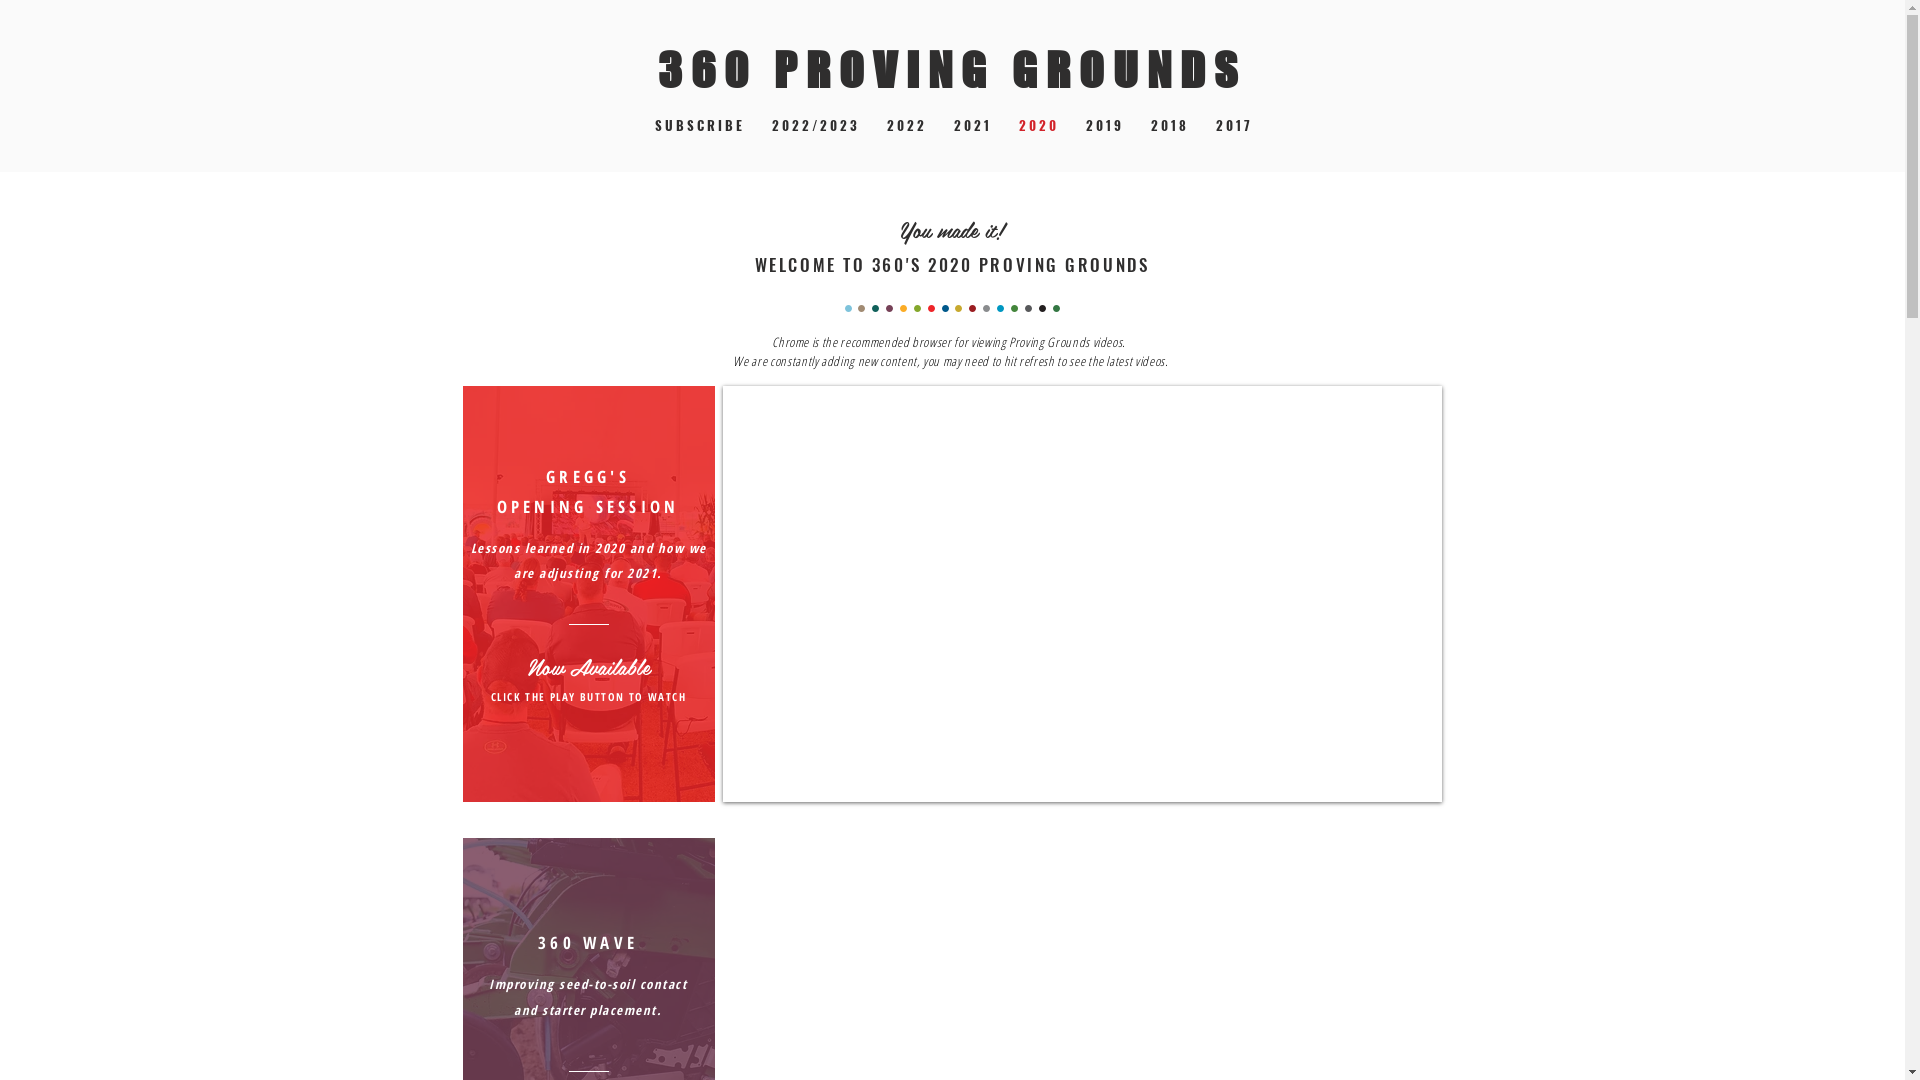  I want to click on 2 0 1 8, so click(1168, 124).